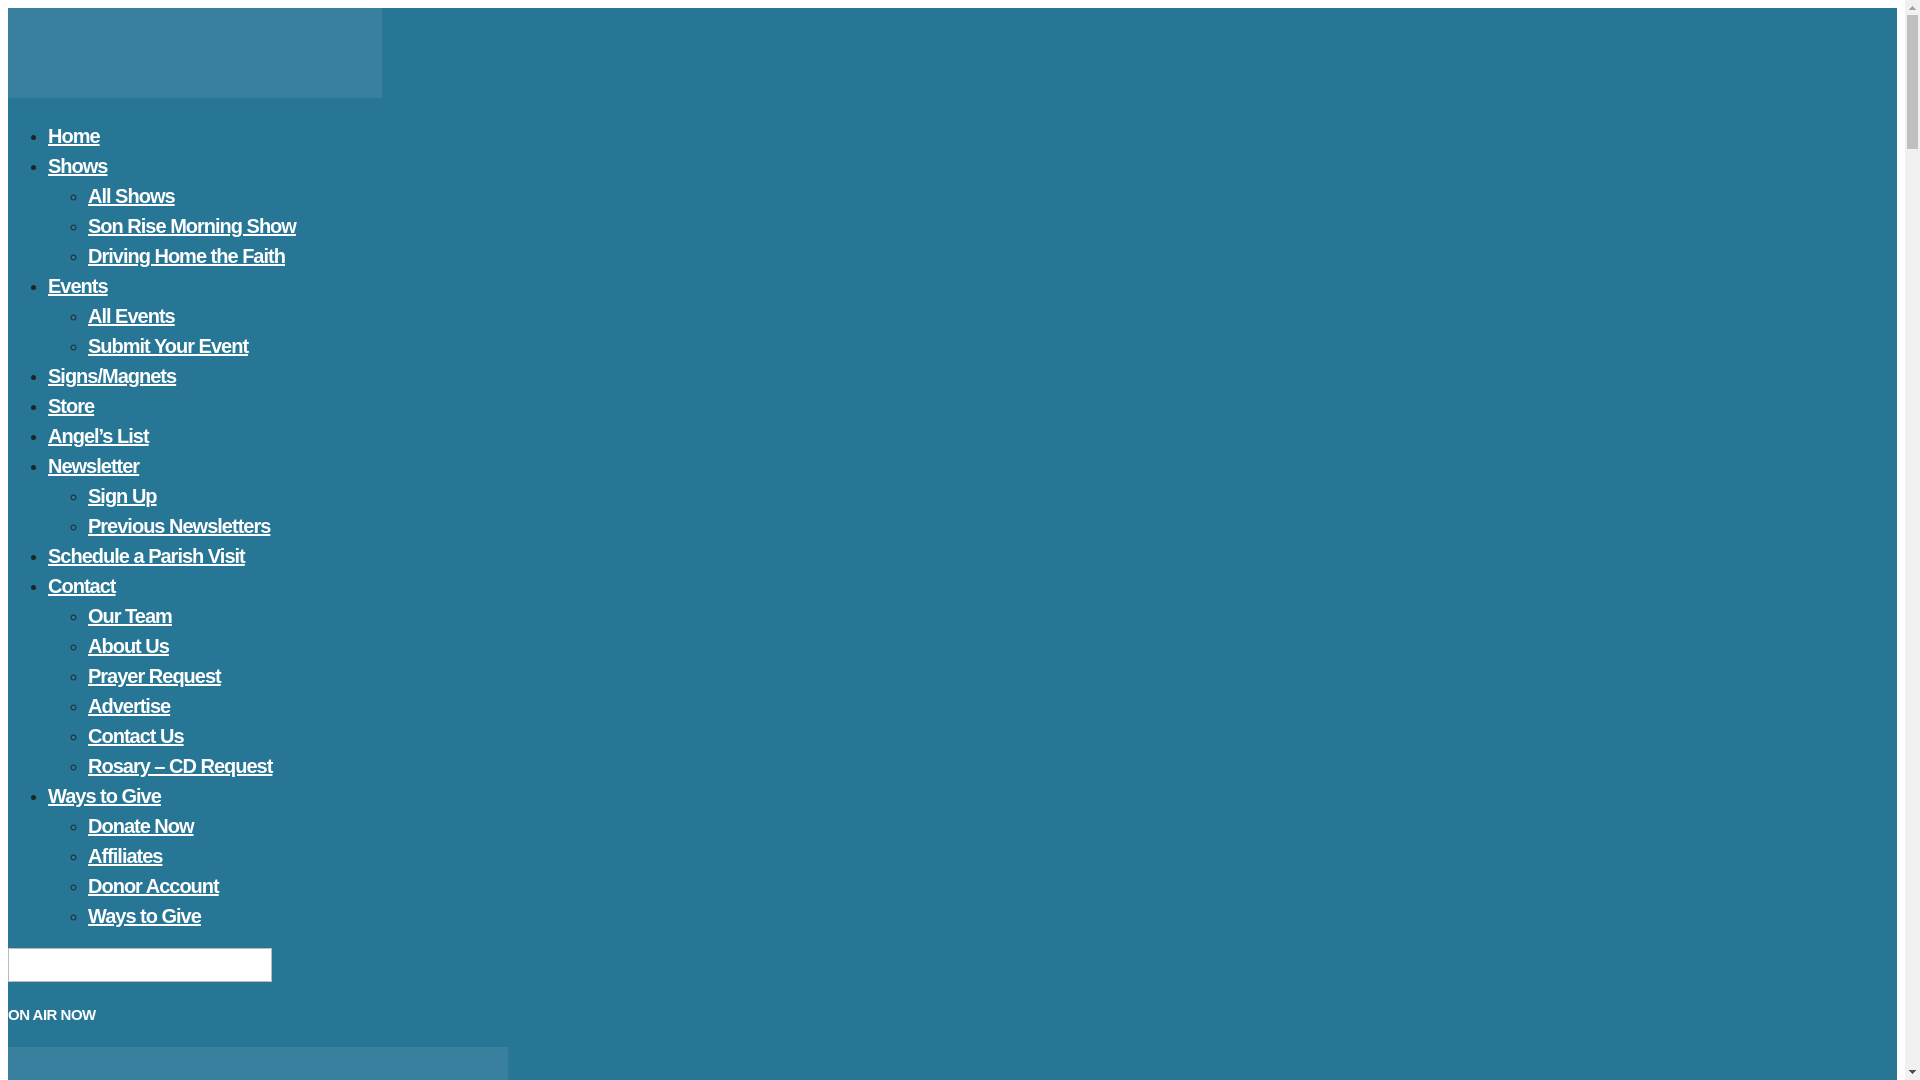 The height and width of the screenshot is (1080, 1920). I want to click on Advertise, so click(129, 706).